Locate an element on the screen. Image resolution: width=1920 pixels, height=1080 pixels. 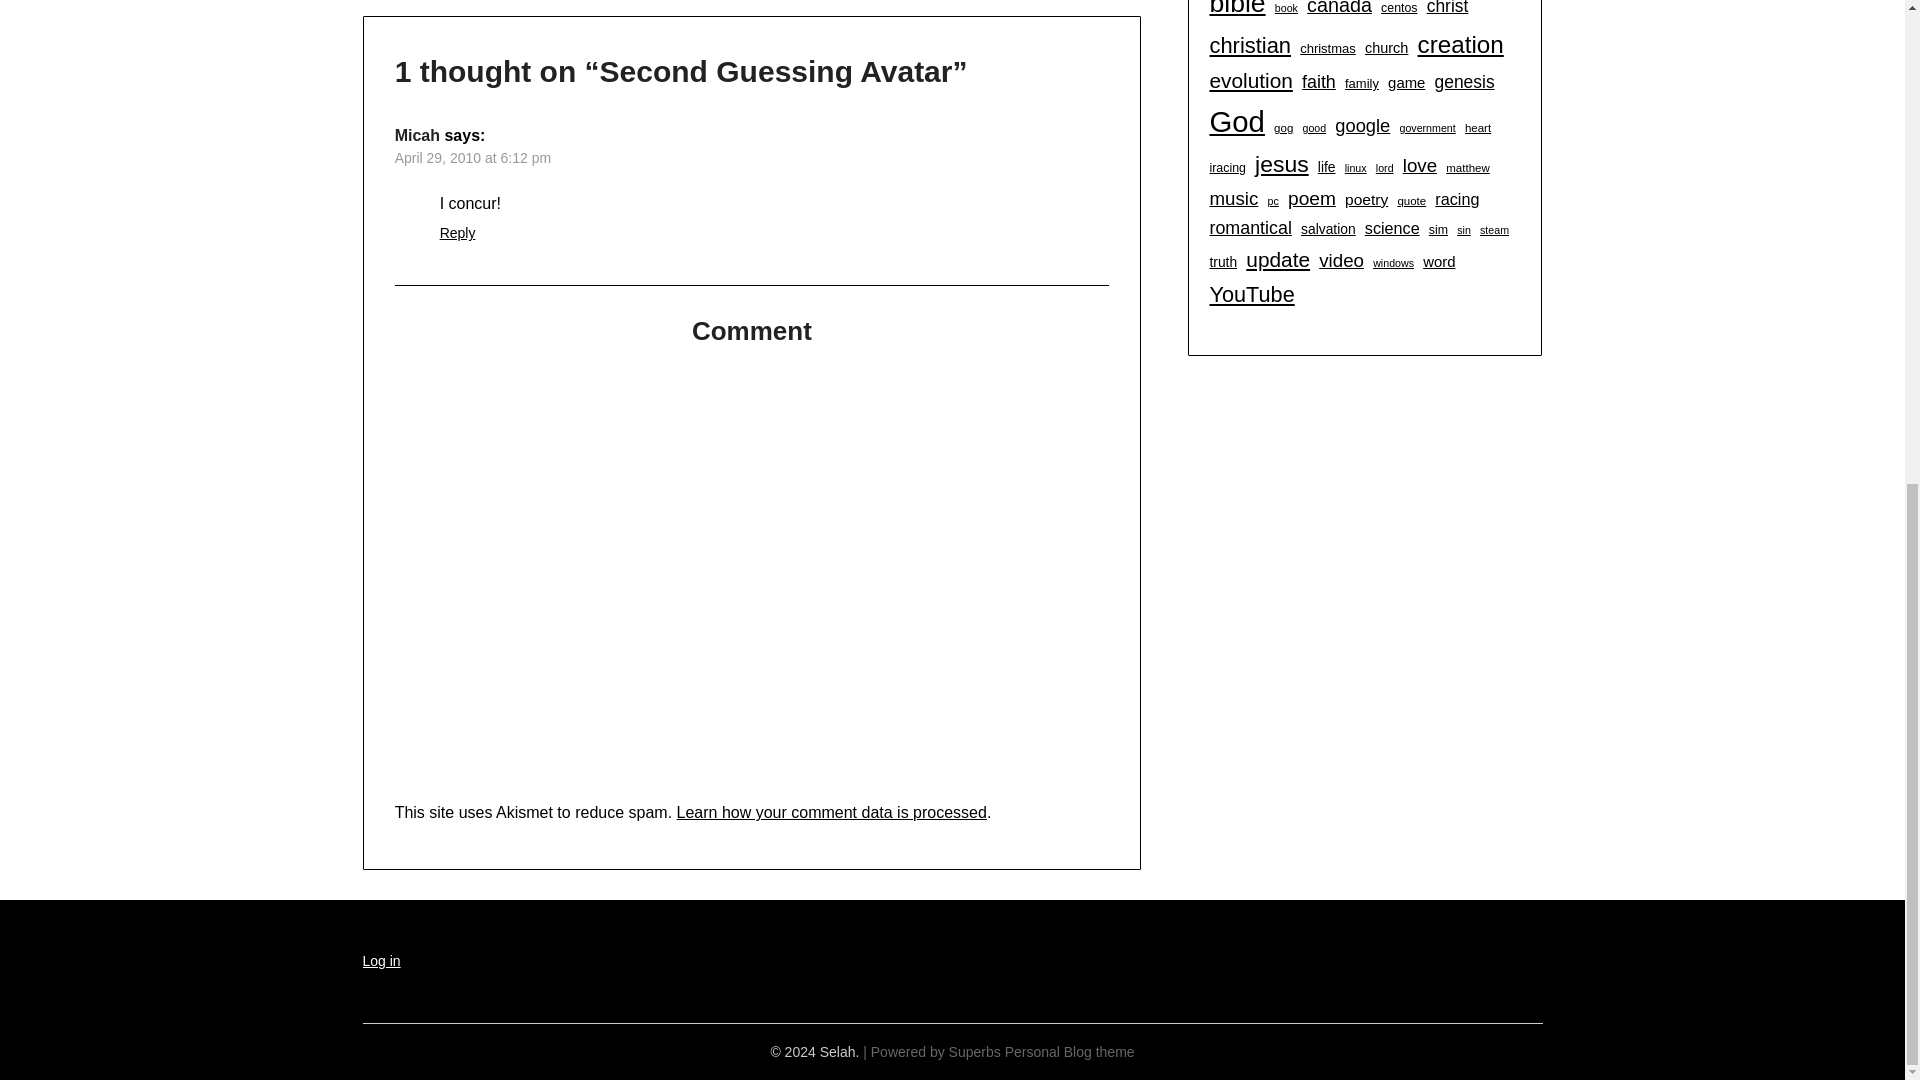
bible is located at coordinates (1237, 12).